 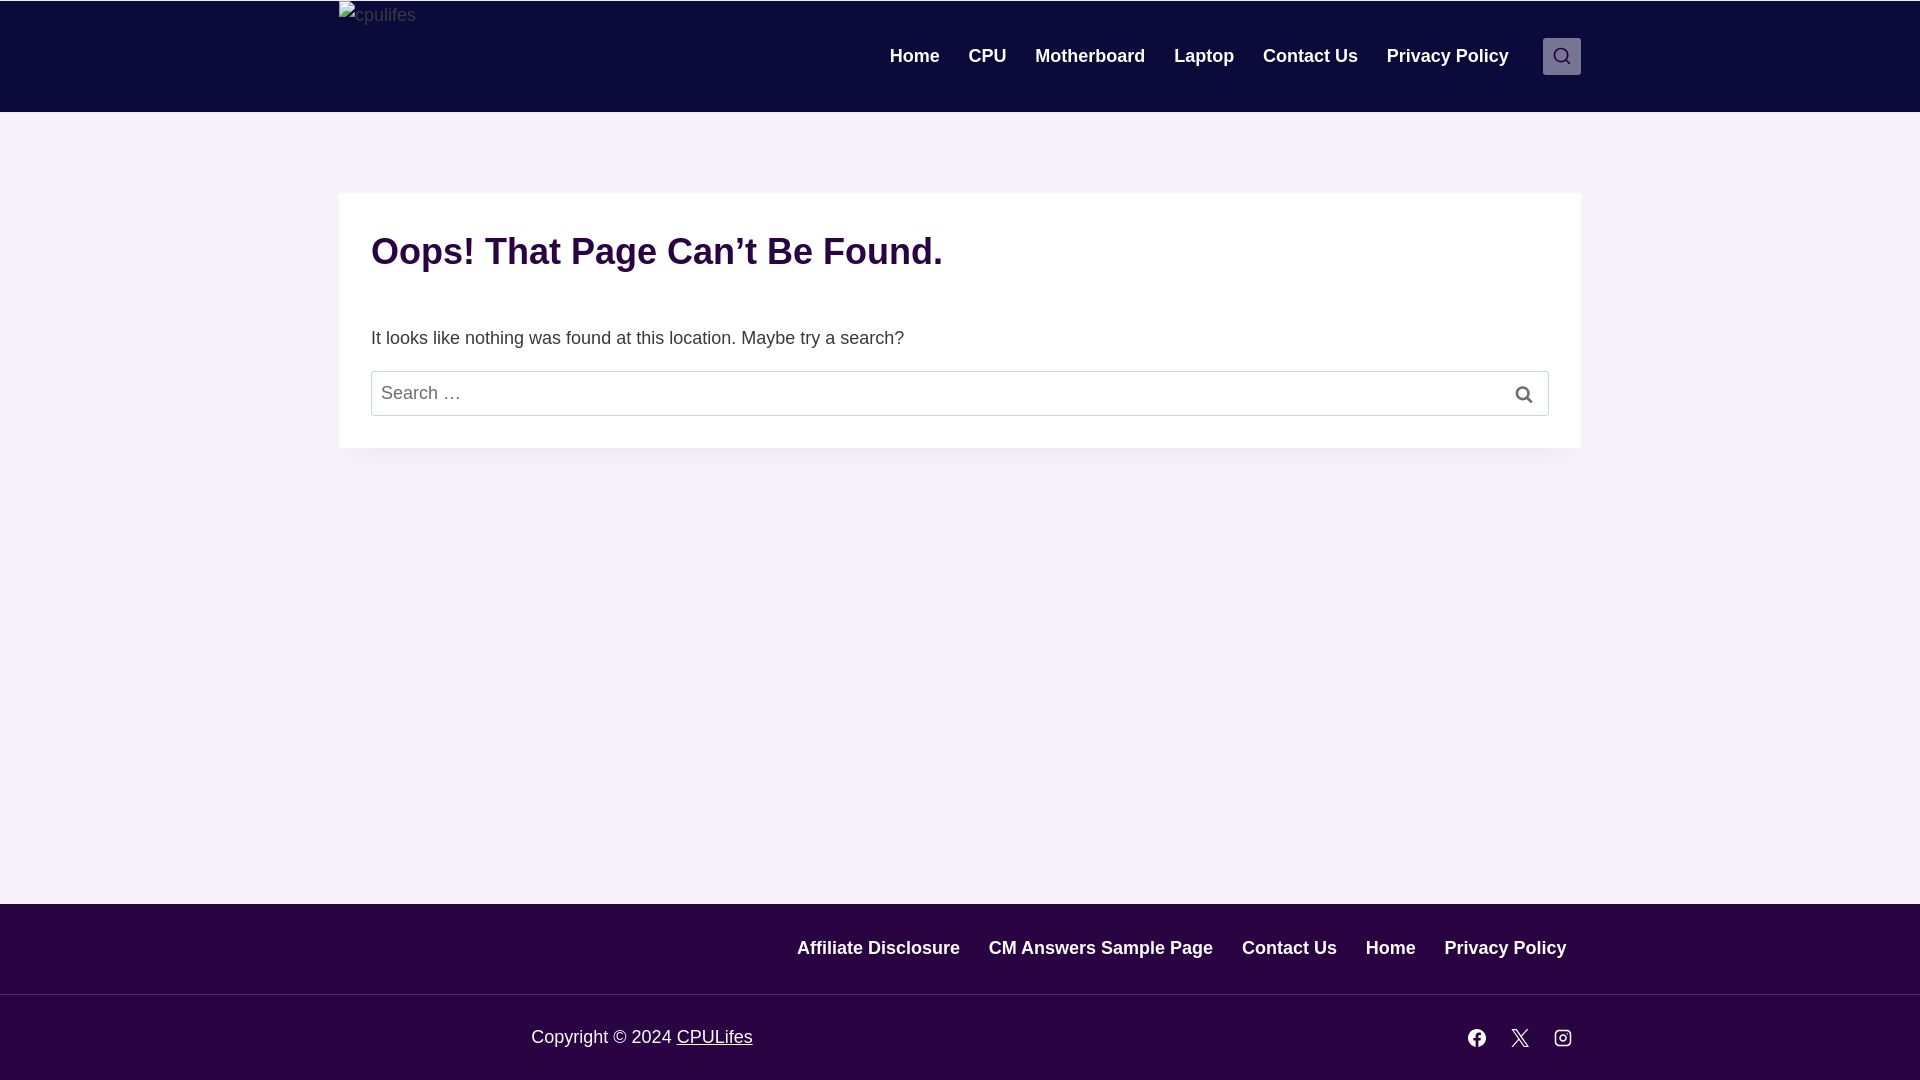 What do you see at coordinates (988, 56) in the screenshot?
I see `CPU` at bounding box center [988, 56].